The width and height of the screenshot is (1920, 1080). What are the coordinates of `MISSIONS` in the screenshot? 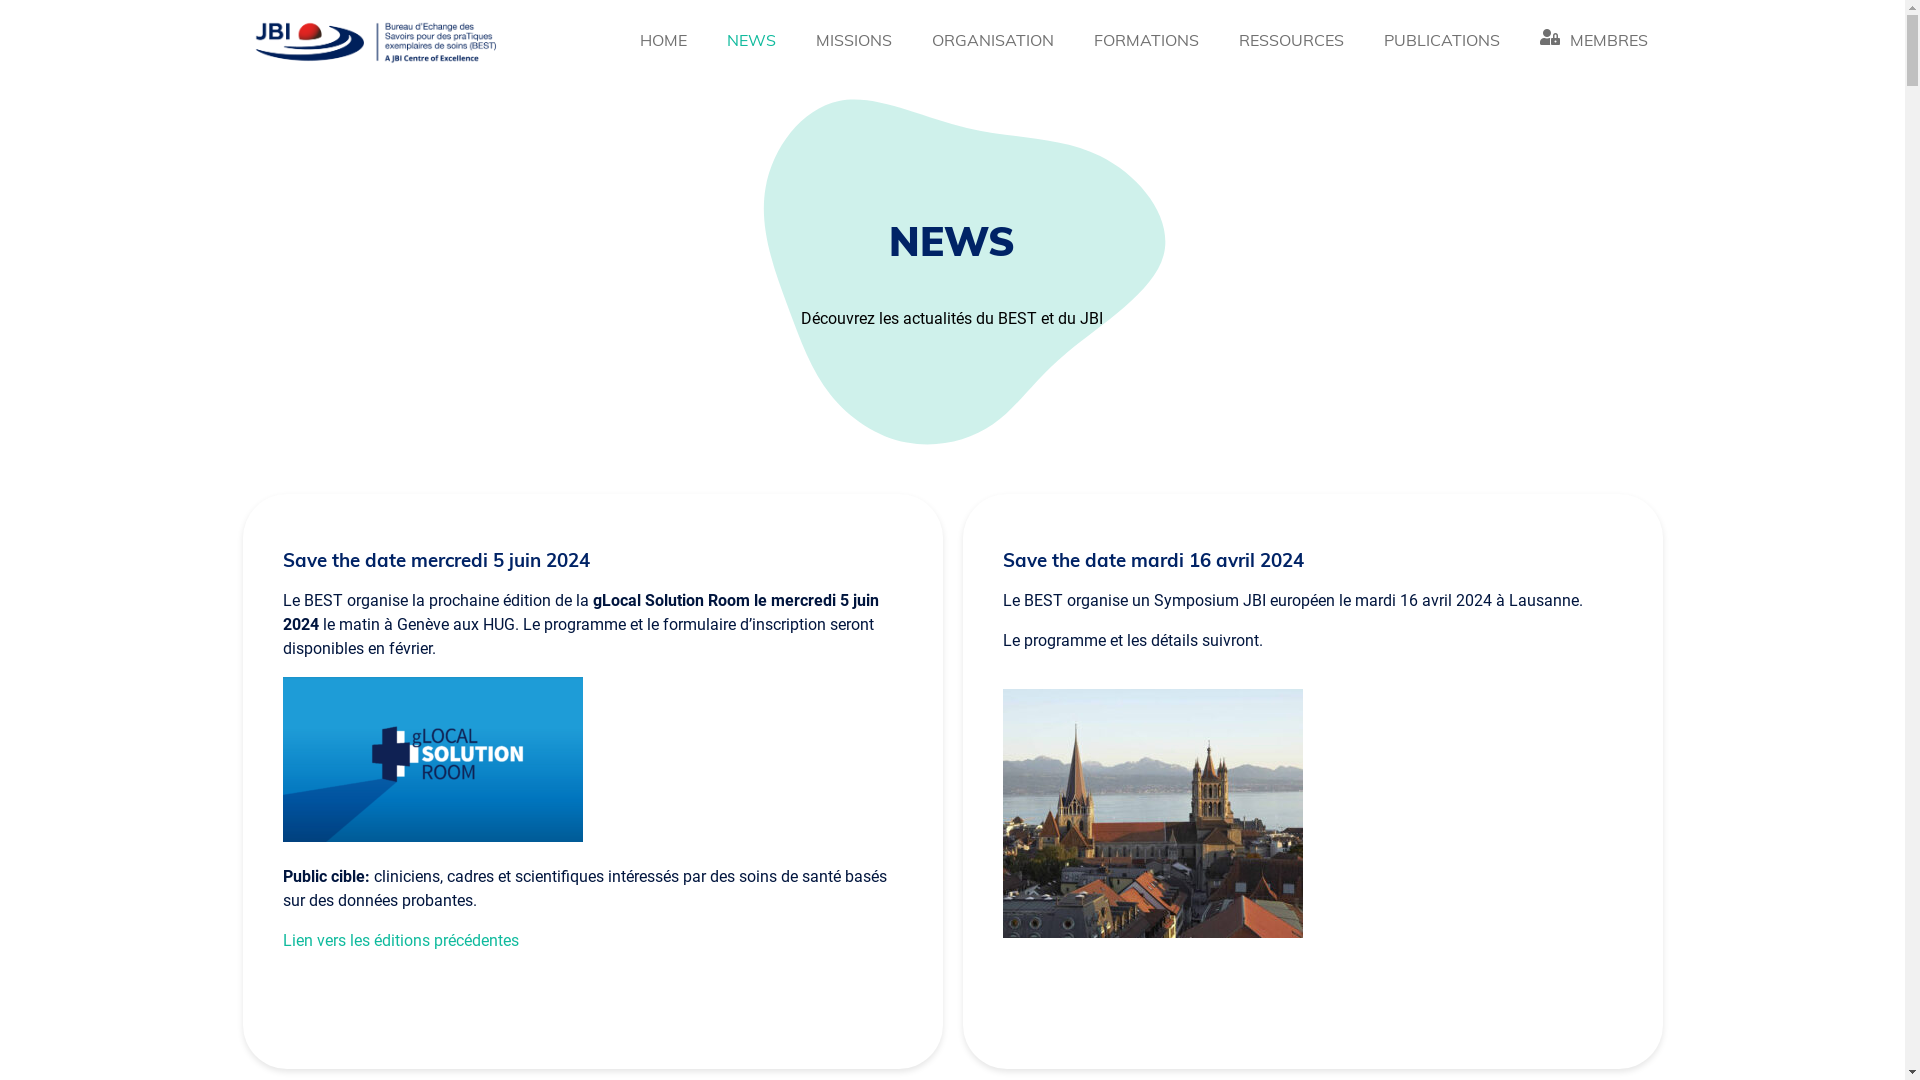 It's located at (854, 42).